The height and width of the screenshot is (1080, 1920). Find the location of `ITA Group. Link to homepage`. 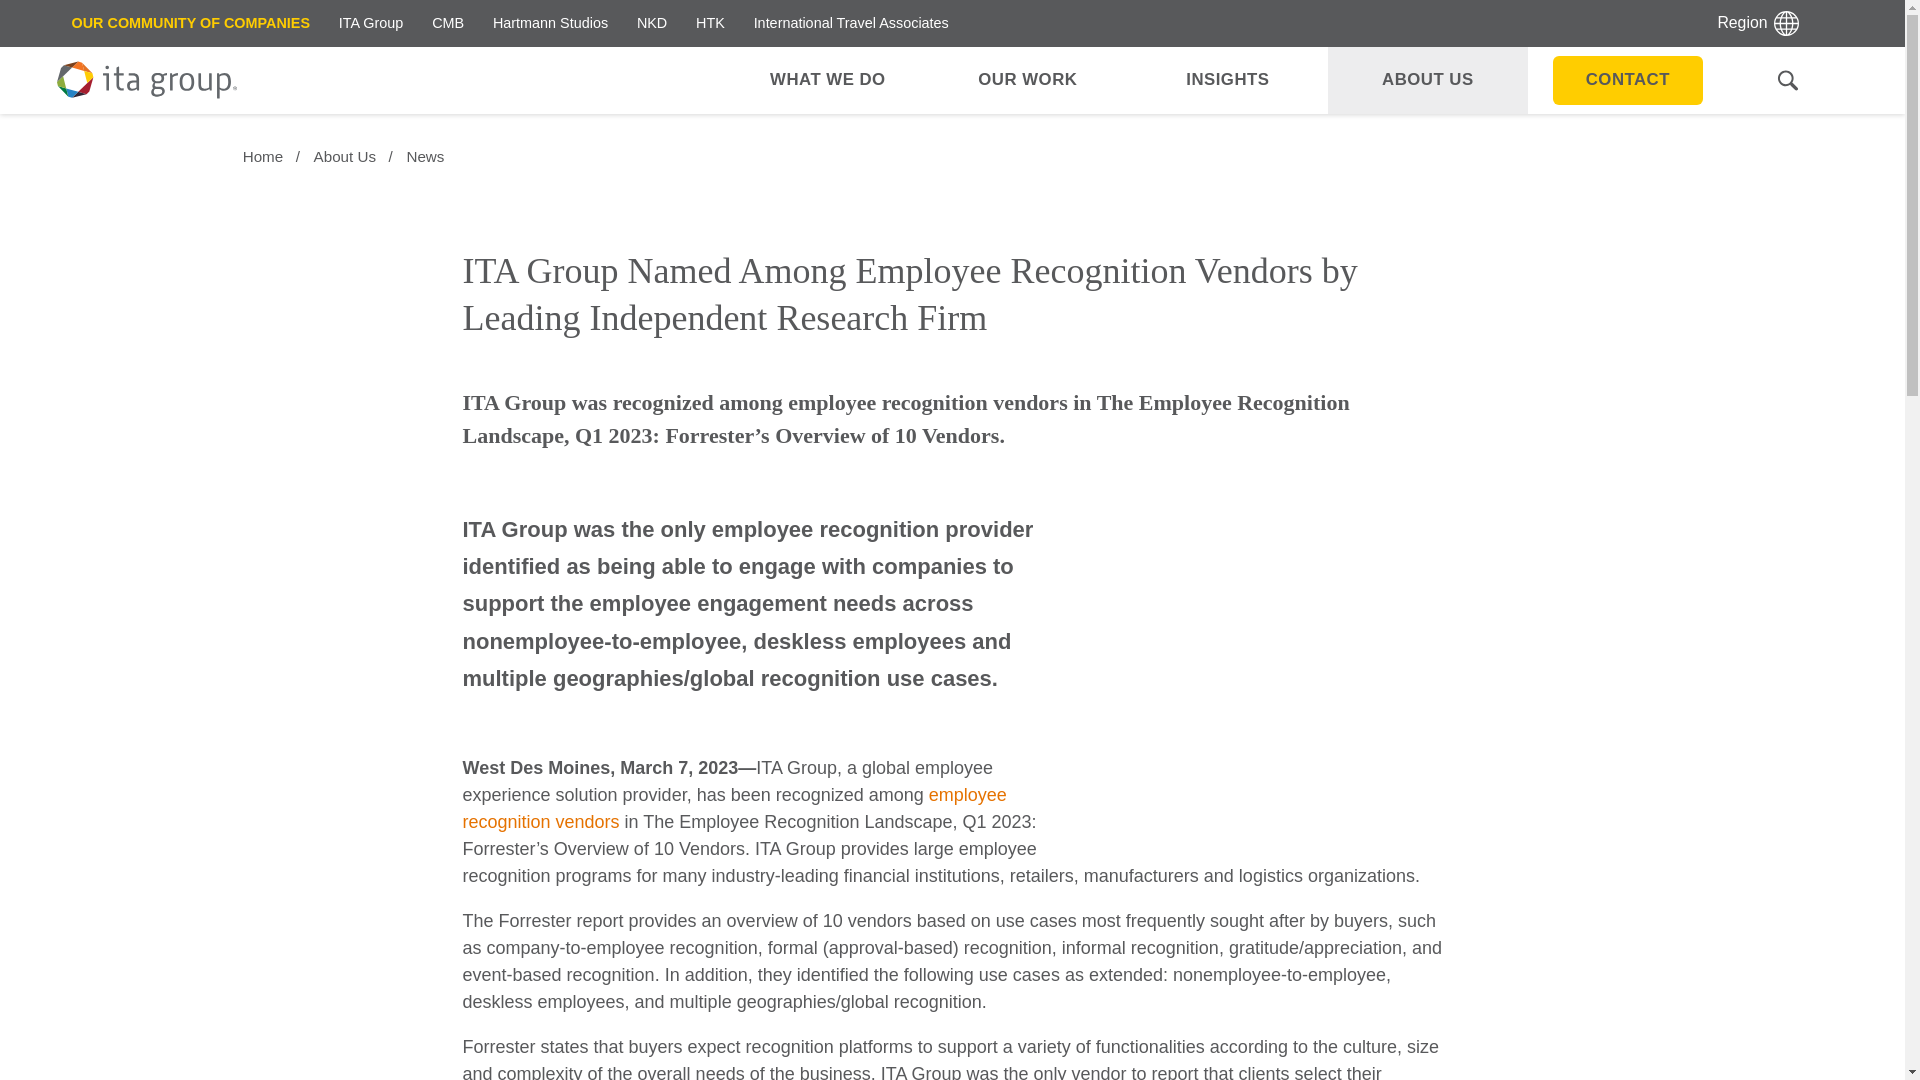

ITA Group. Link to homepage is located at coordinates (146, 80).